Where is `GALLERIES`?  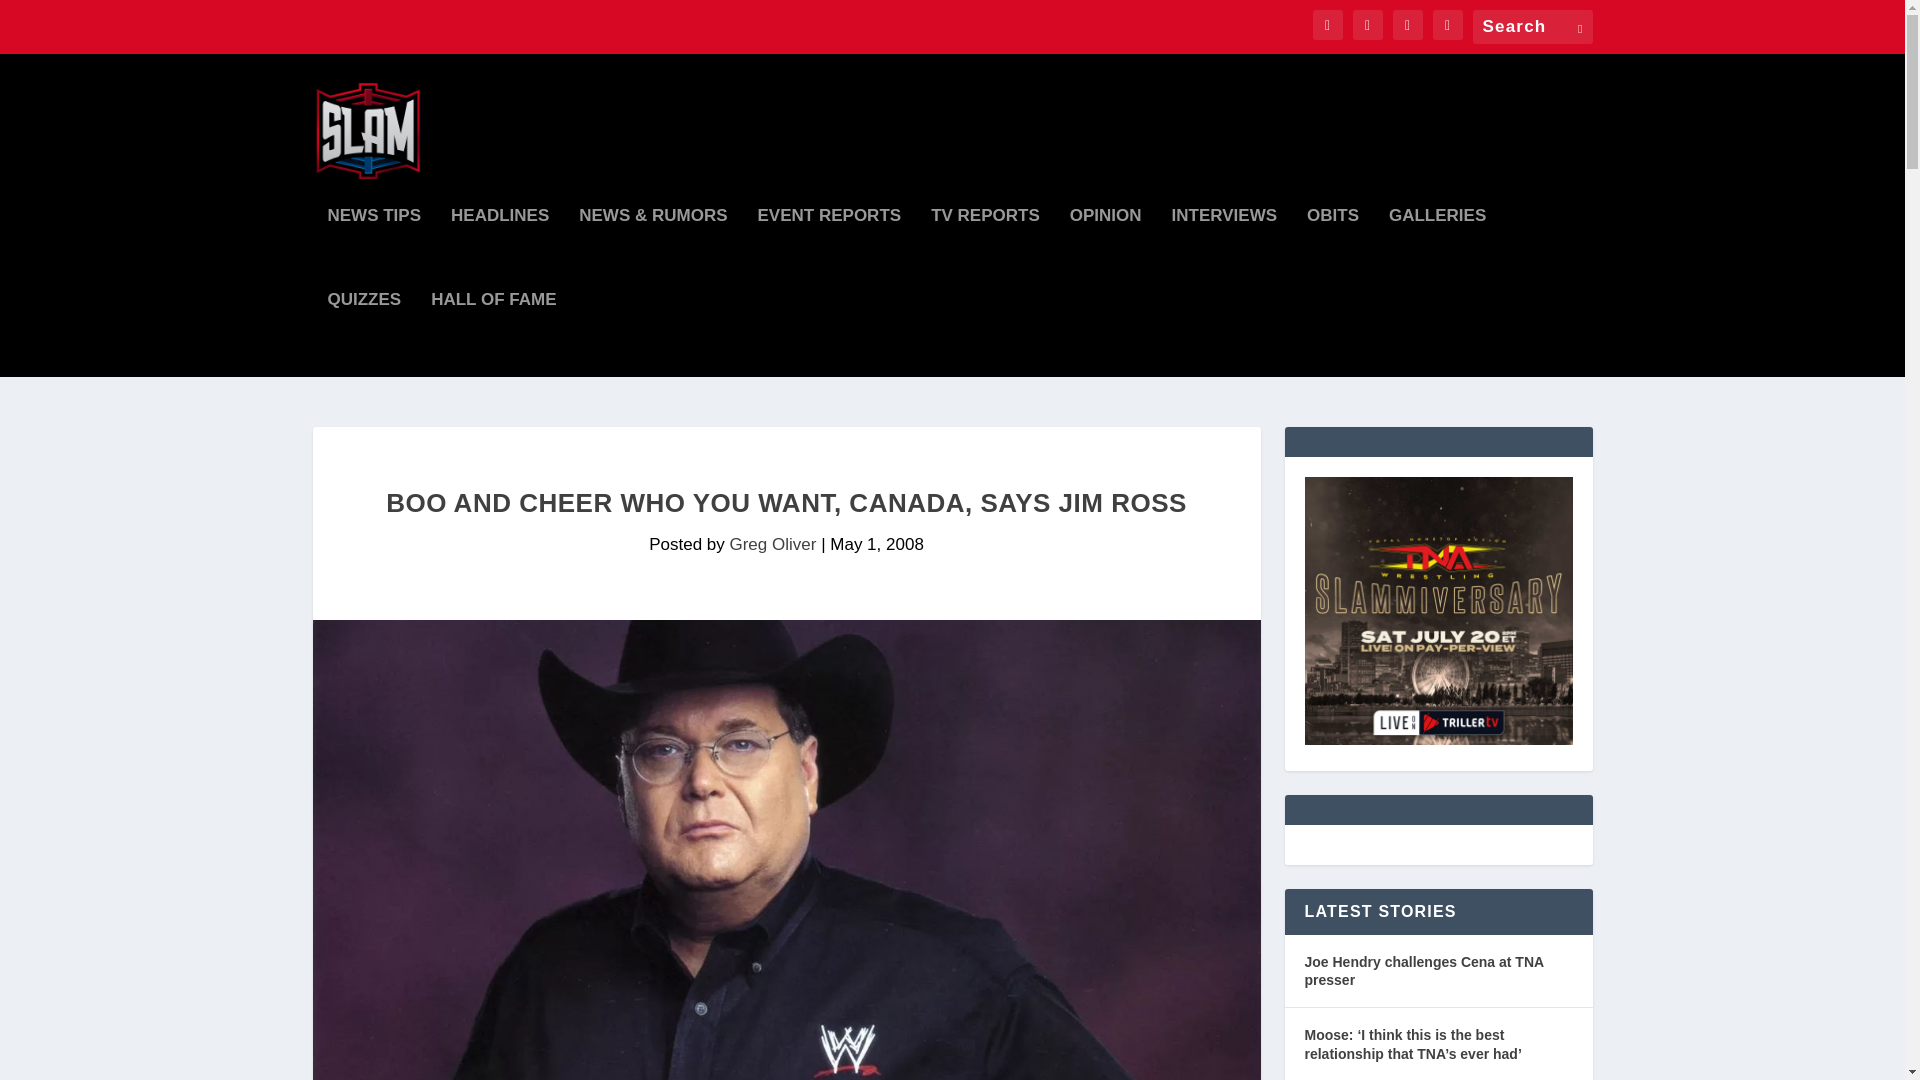 GALLERIES is located at coordinates (1437, 250).